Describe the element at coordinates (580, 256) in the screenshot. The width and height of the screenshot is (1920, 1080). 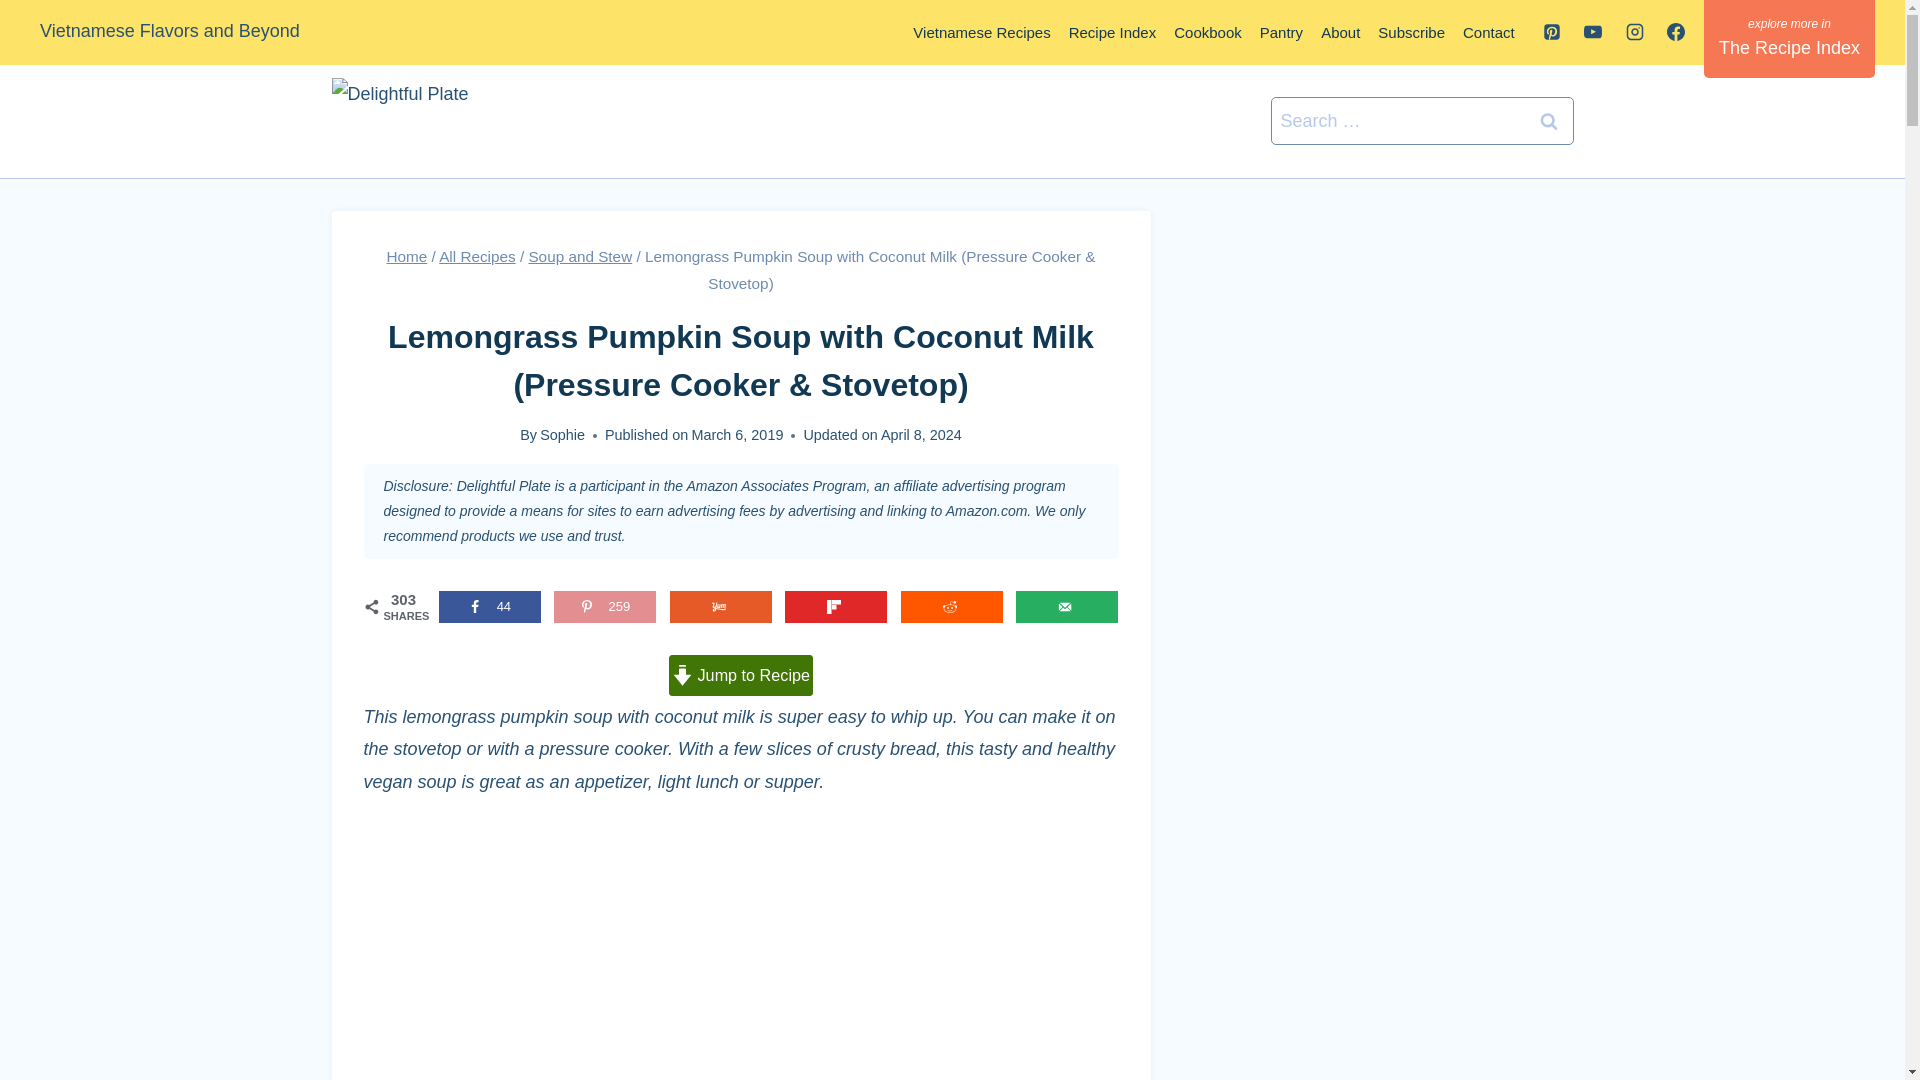
I see `Soup and Stew` at that location.